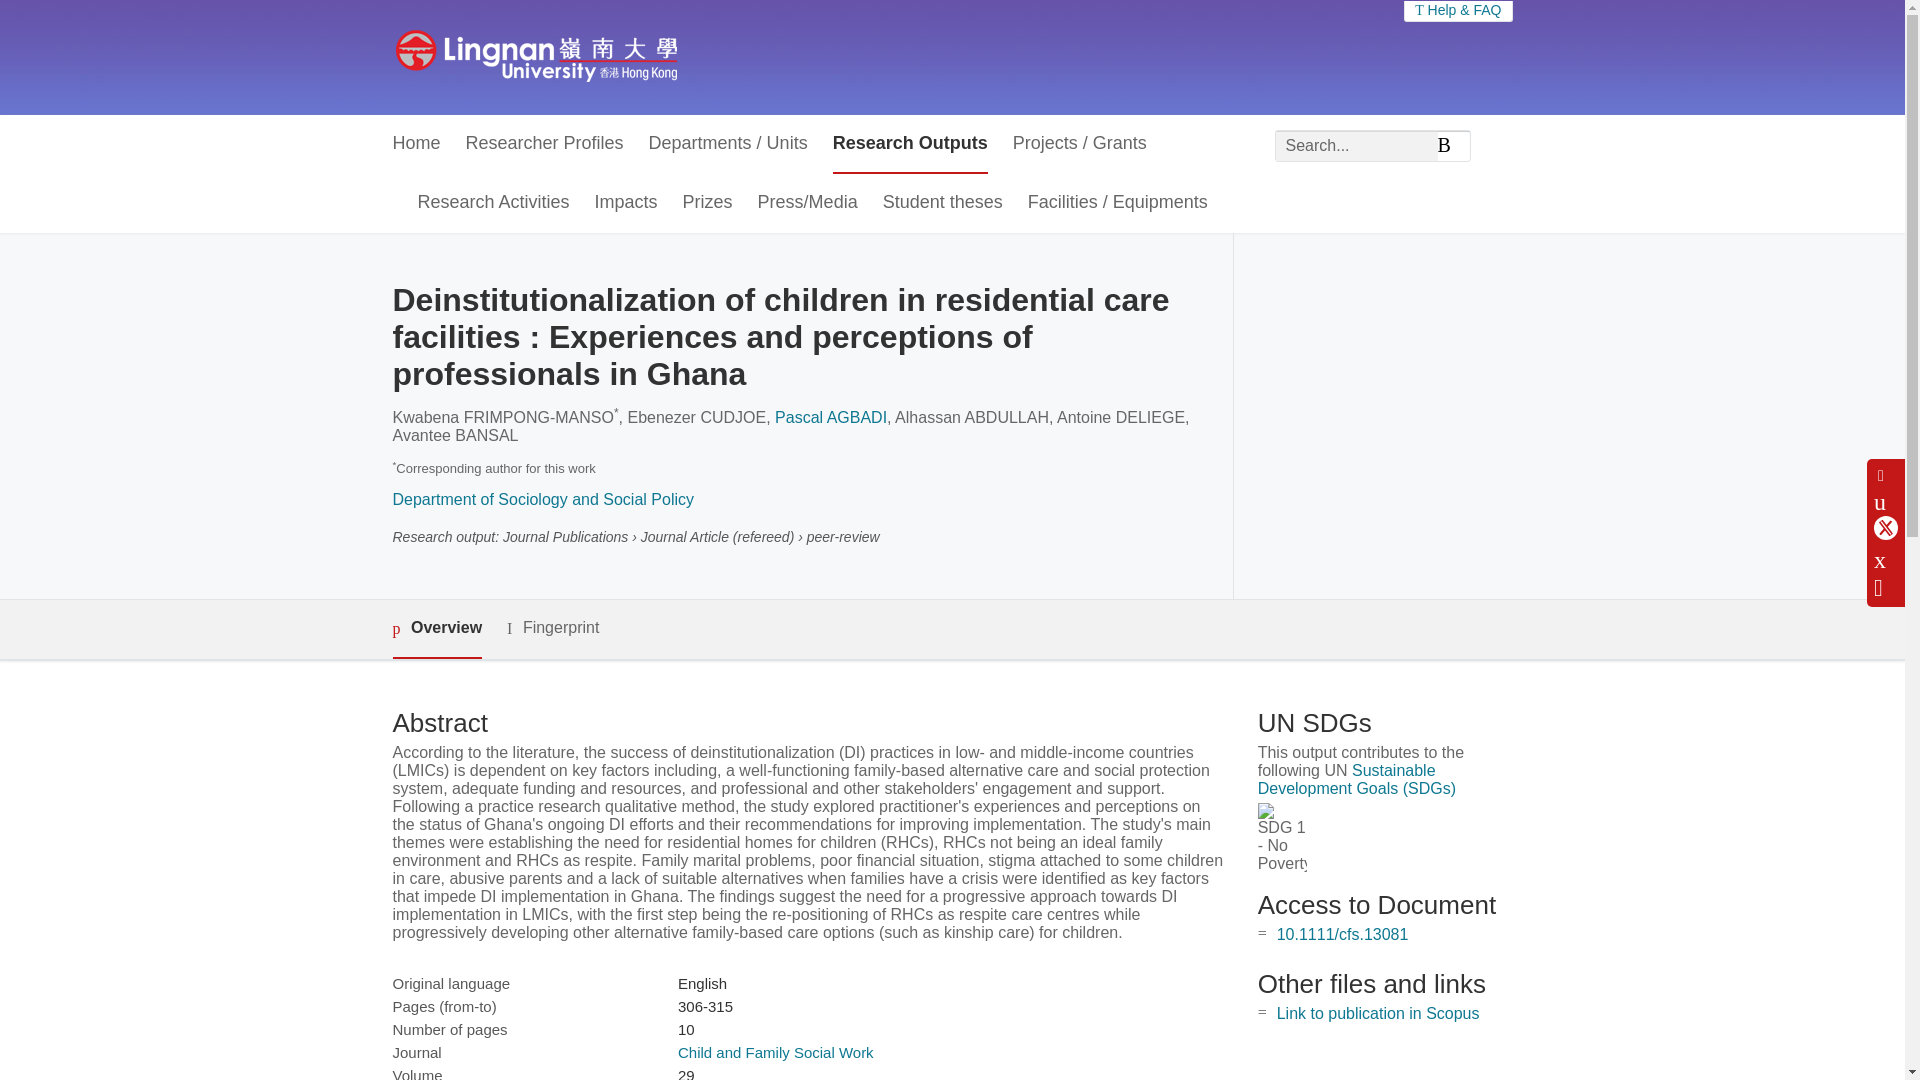 This screenshot has width=1920, height=1080. I want to click on Impacts, so click(626, 203).